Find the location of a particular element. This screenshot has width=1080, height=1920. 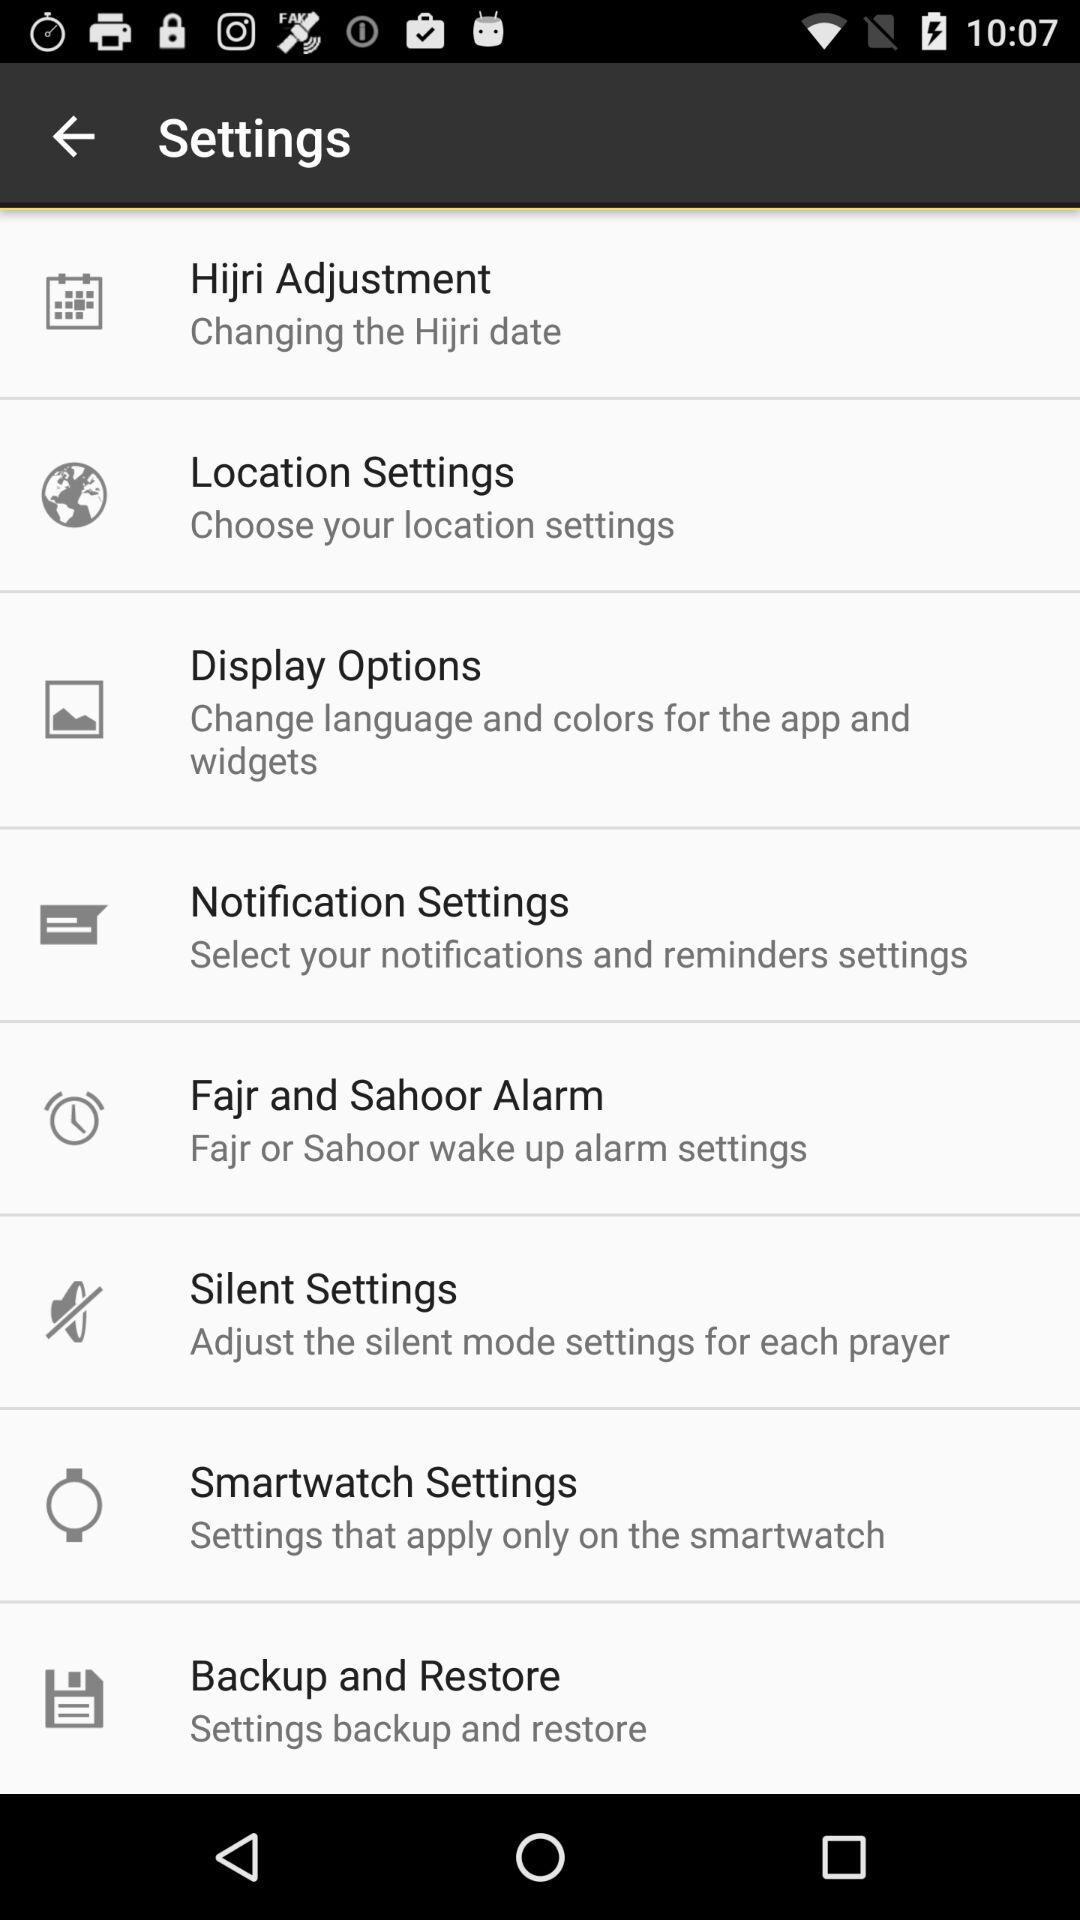

select the display options icon is located at coordinates (336, 664).